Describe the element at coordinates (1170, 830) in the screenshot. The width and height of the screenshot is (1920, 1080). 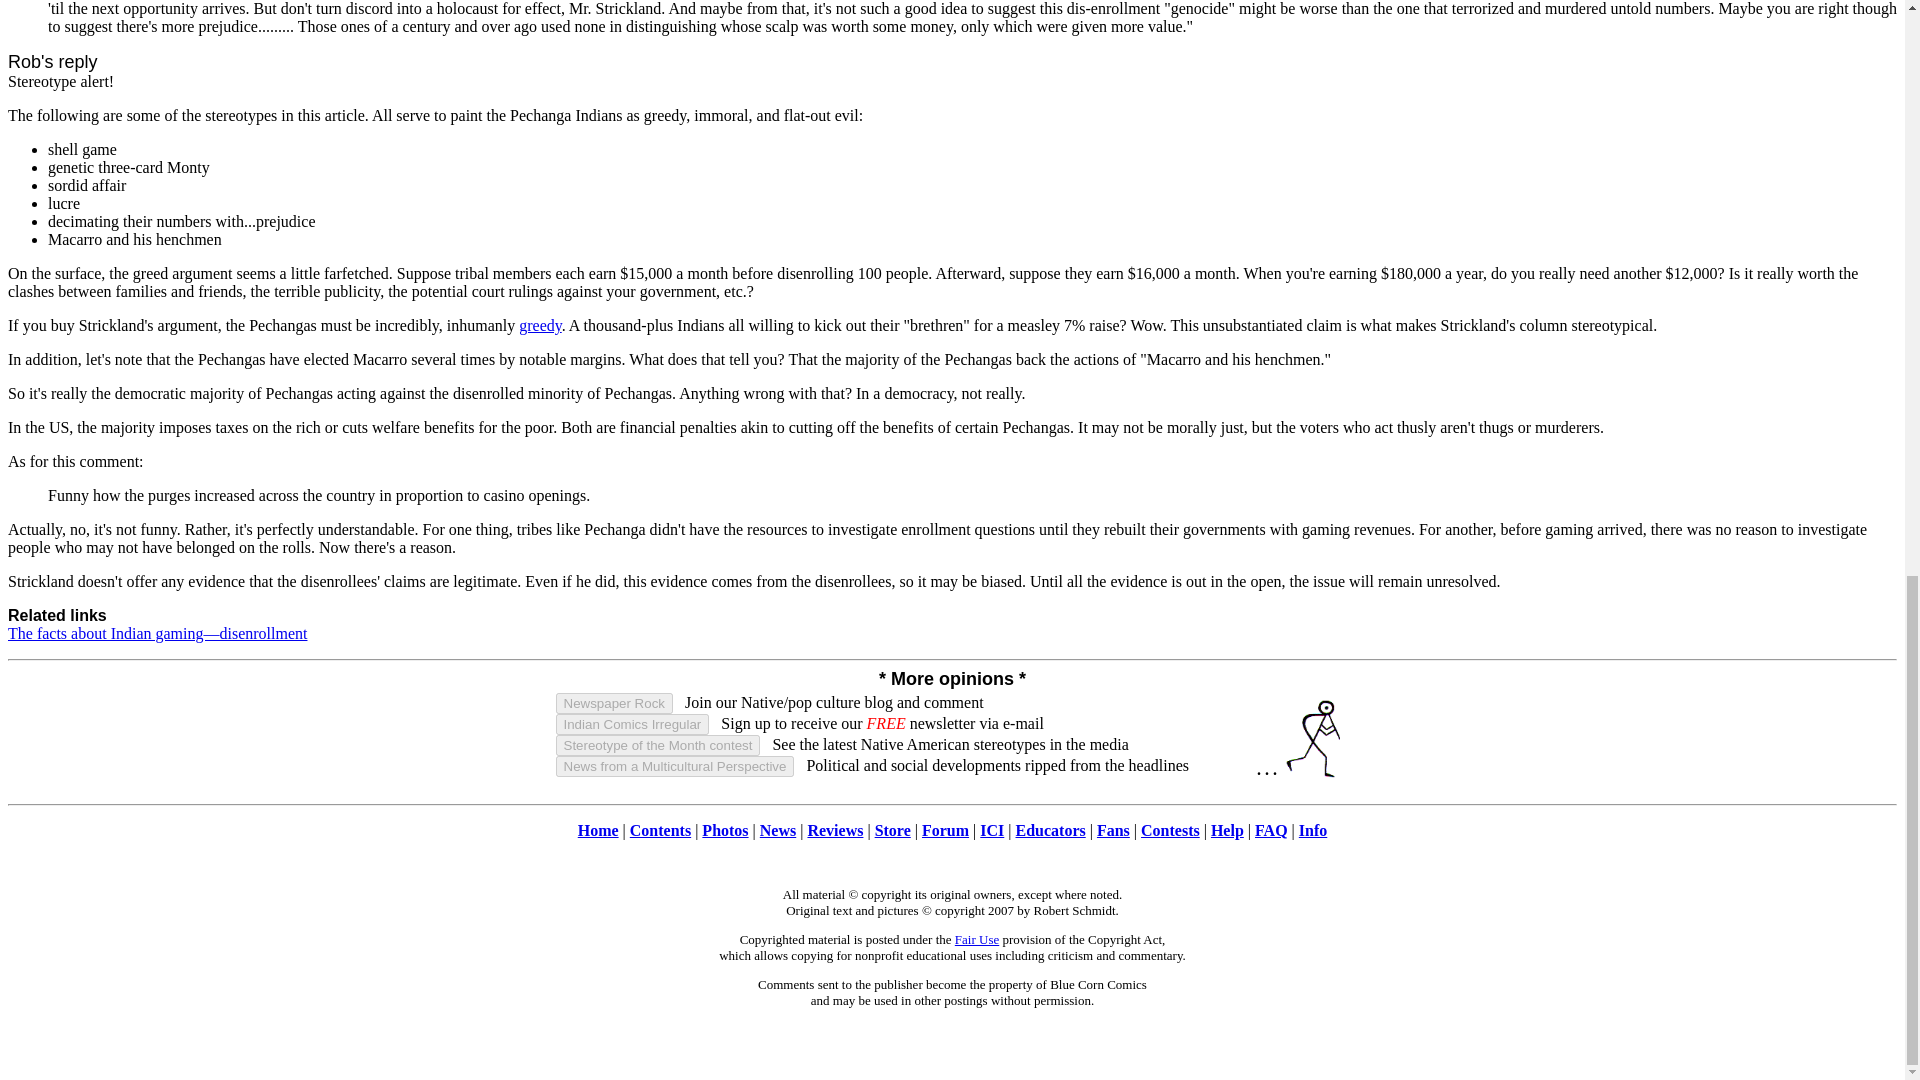
I see `Contests` at that location.